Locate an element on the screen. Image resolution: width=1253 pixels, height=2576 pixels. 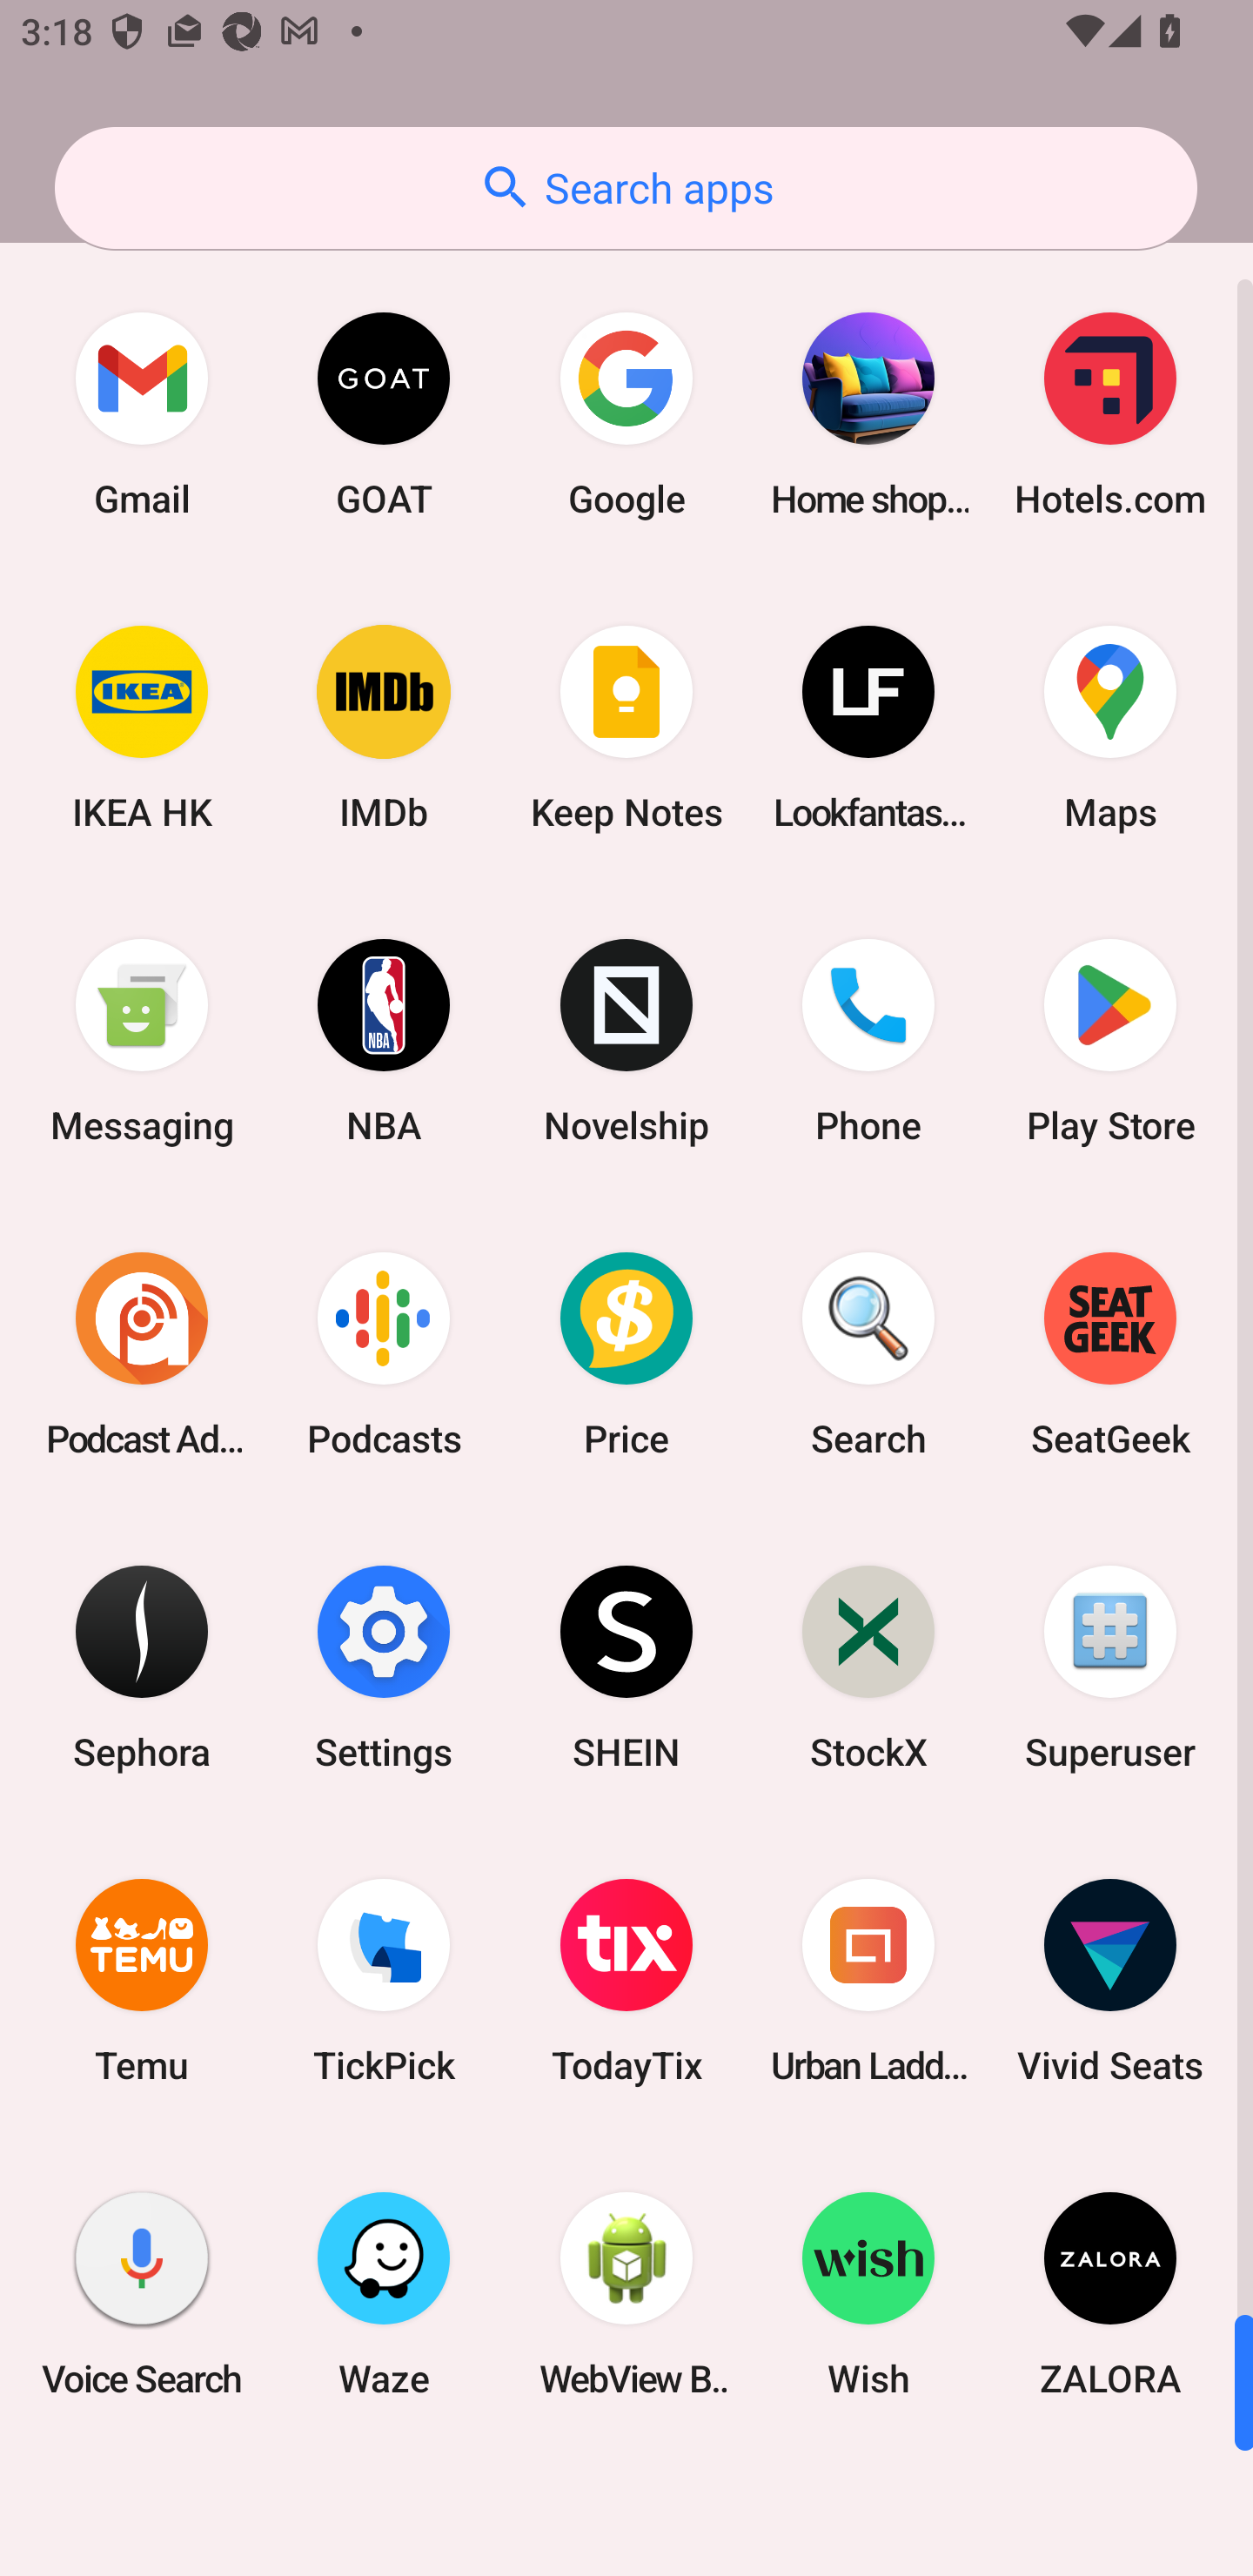
Google is located at coordinates (626, 414).